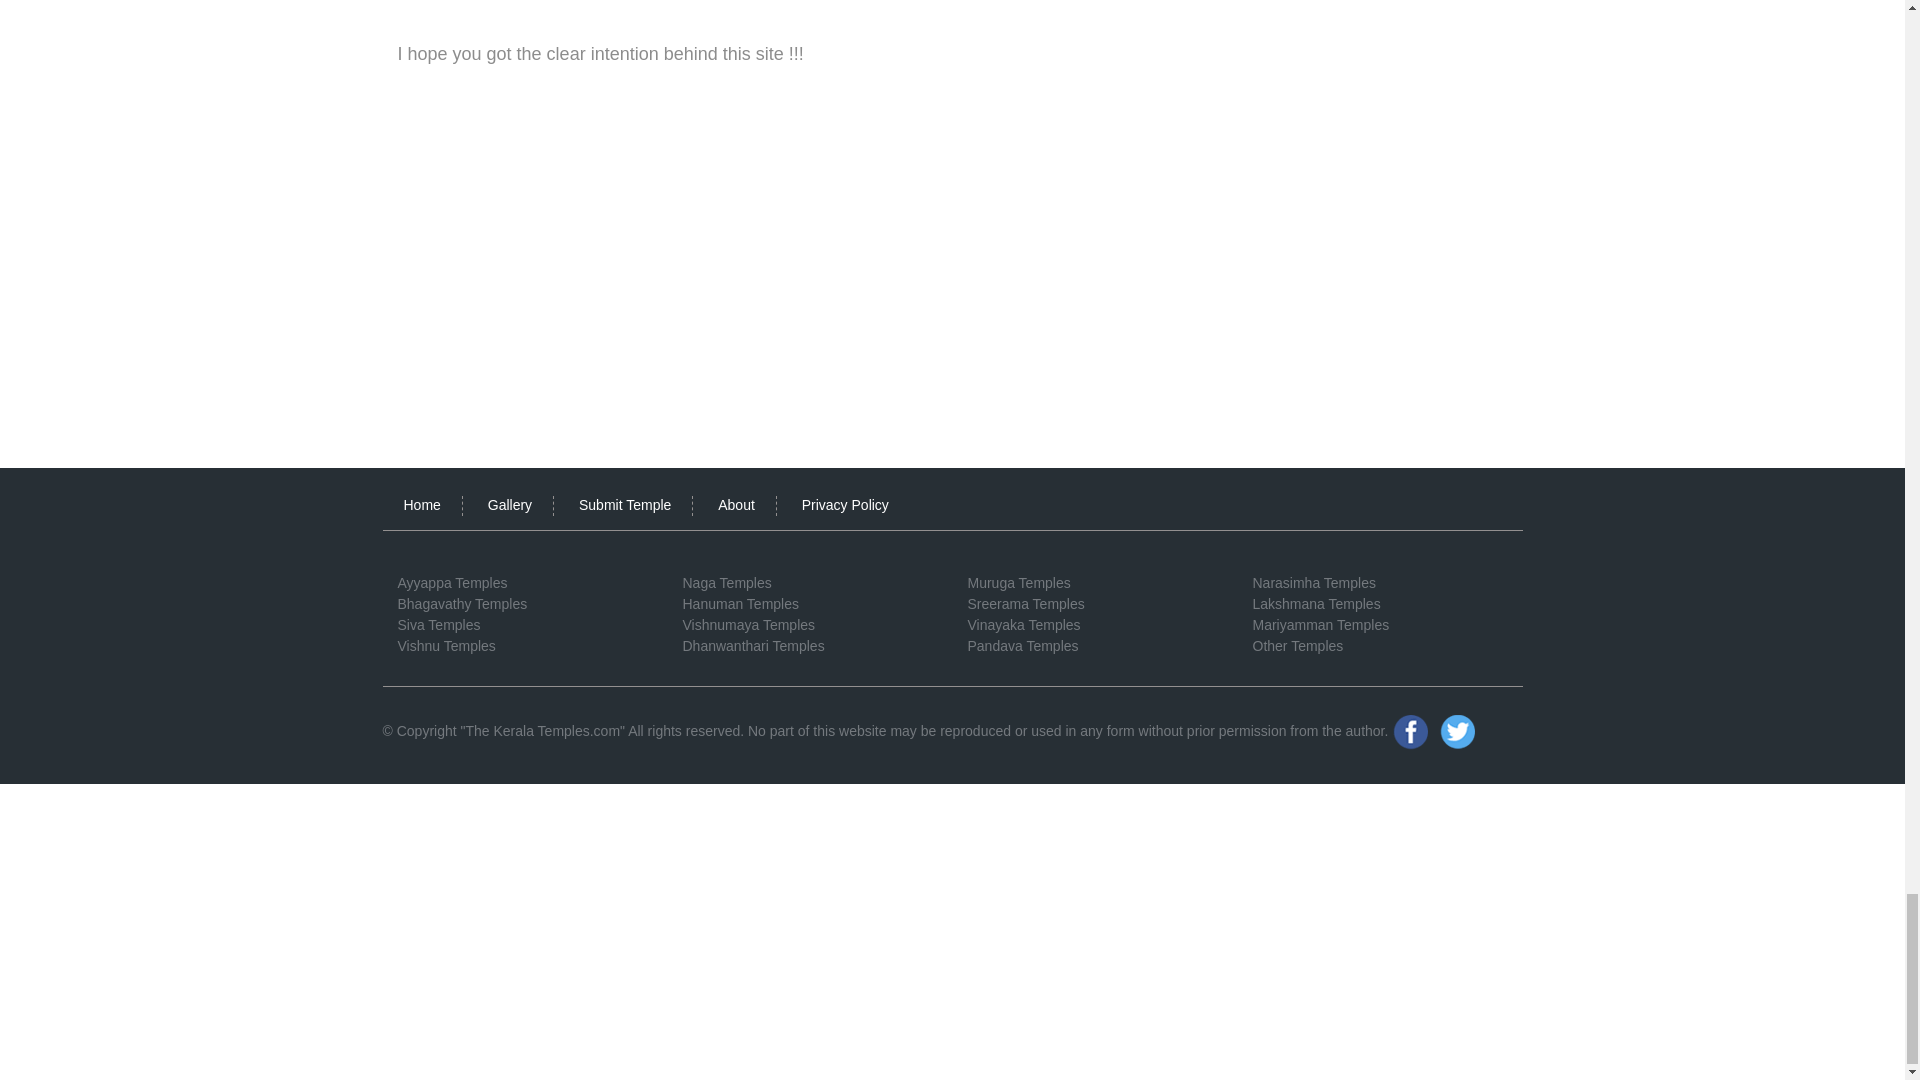 The height and width of the screenshot is (1080, 1920). I want to click on Other Temples, so click(1296, 646).